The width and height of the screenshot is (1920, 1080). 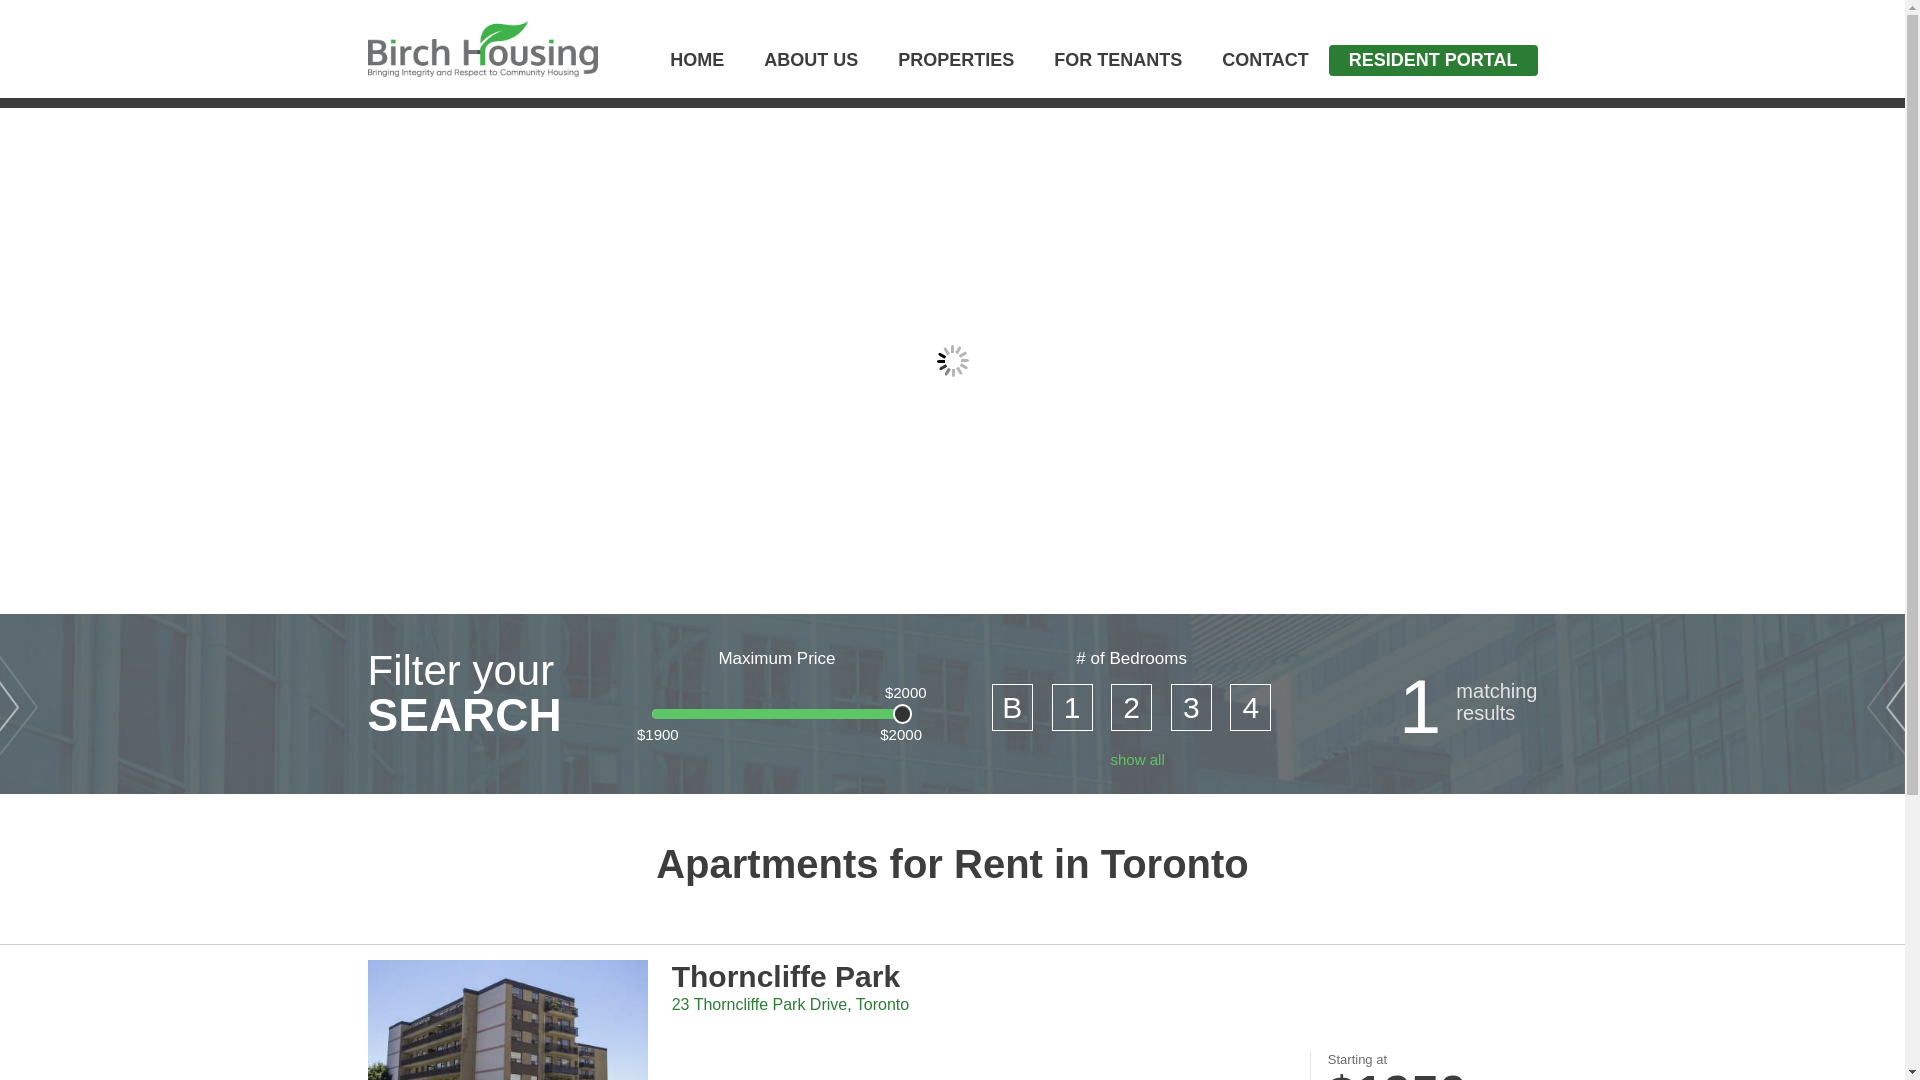 I want to click on ABOUT US, so click(x=811, y=66).